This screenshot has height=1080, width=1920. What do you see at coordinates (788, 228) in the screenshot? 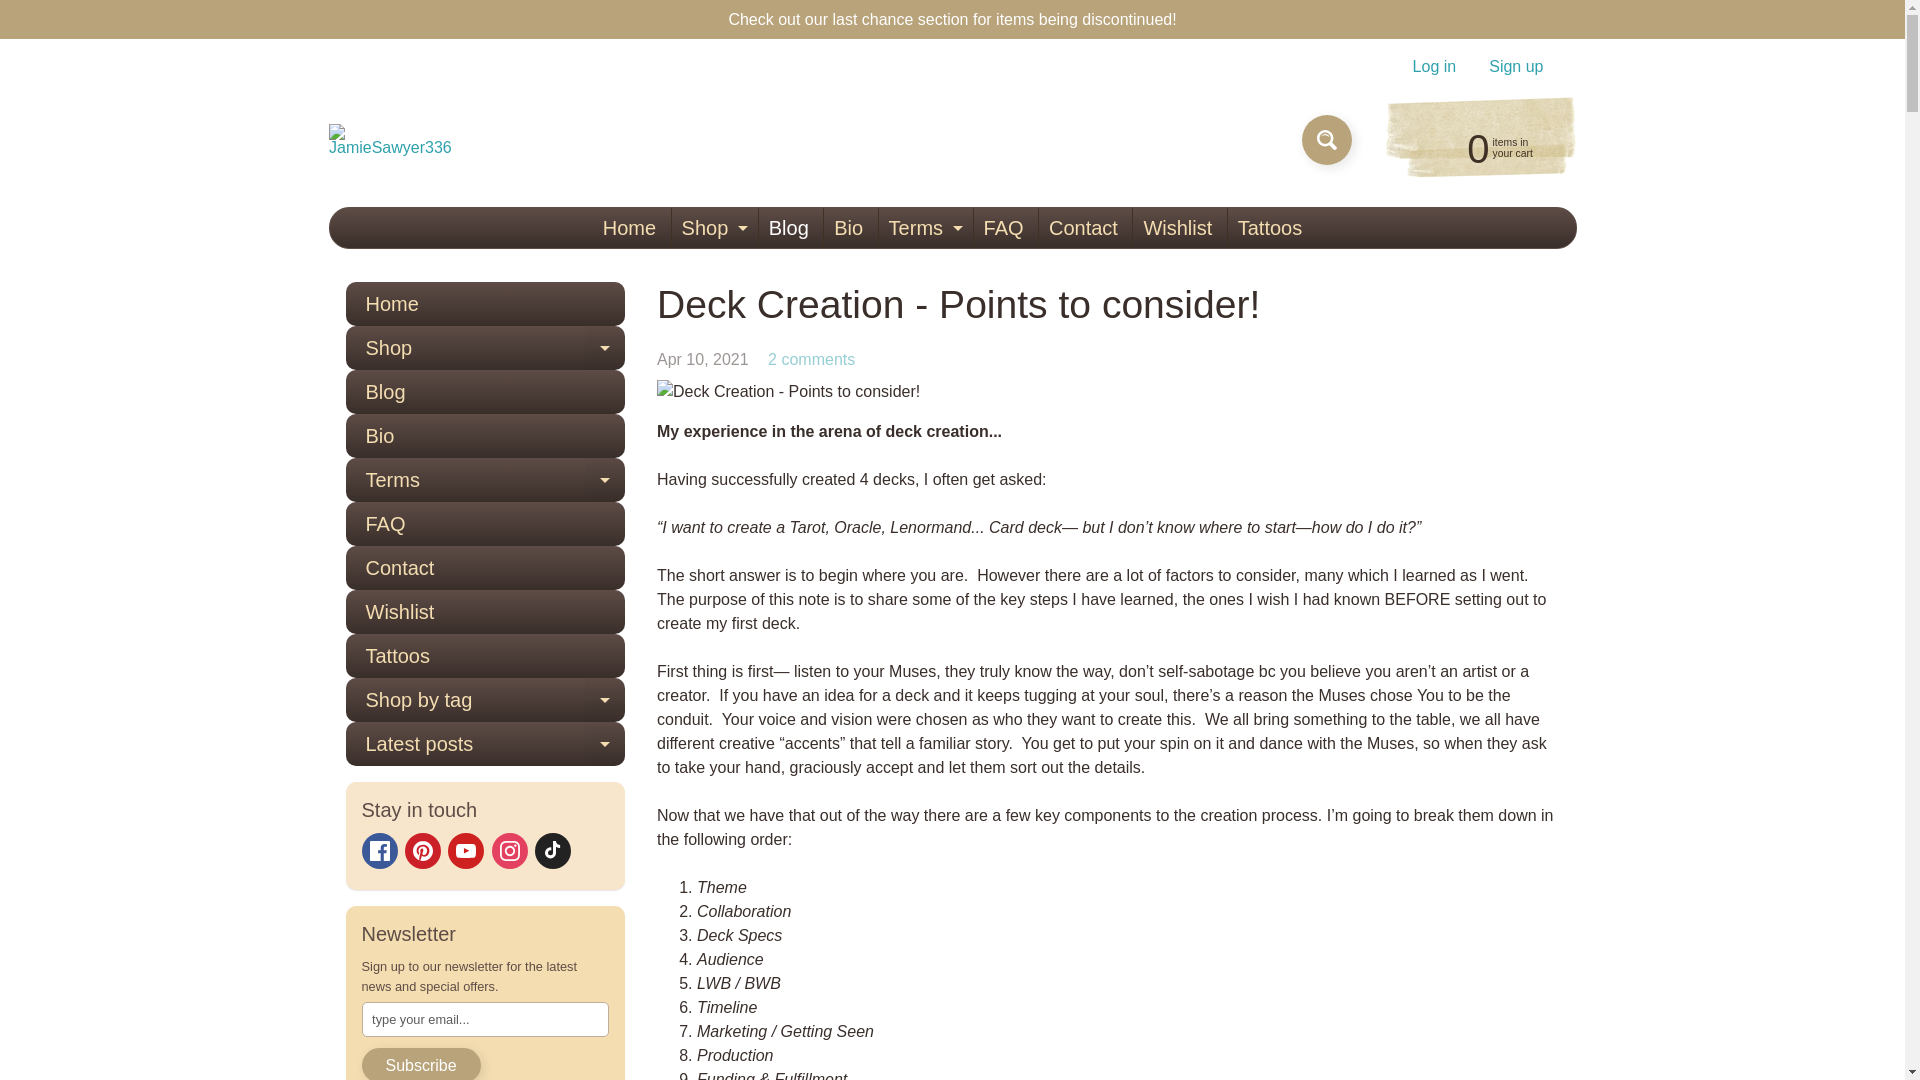
I see `Facebook` at bounding box center [788, 228].